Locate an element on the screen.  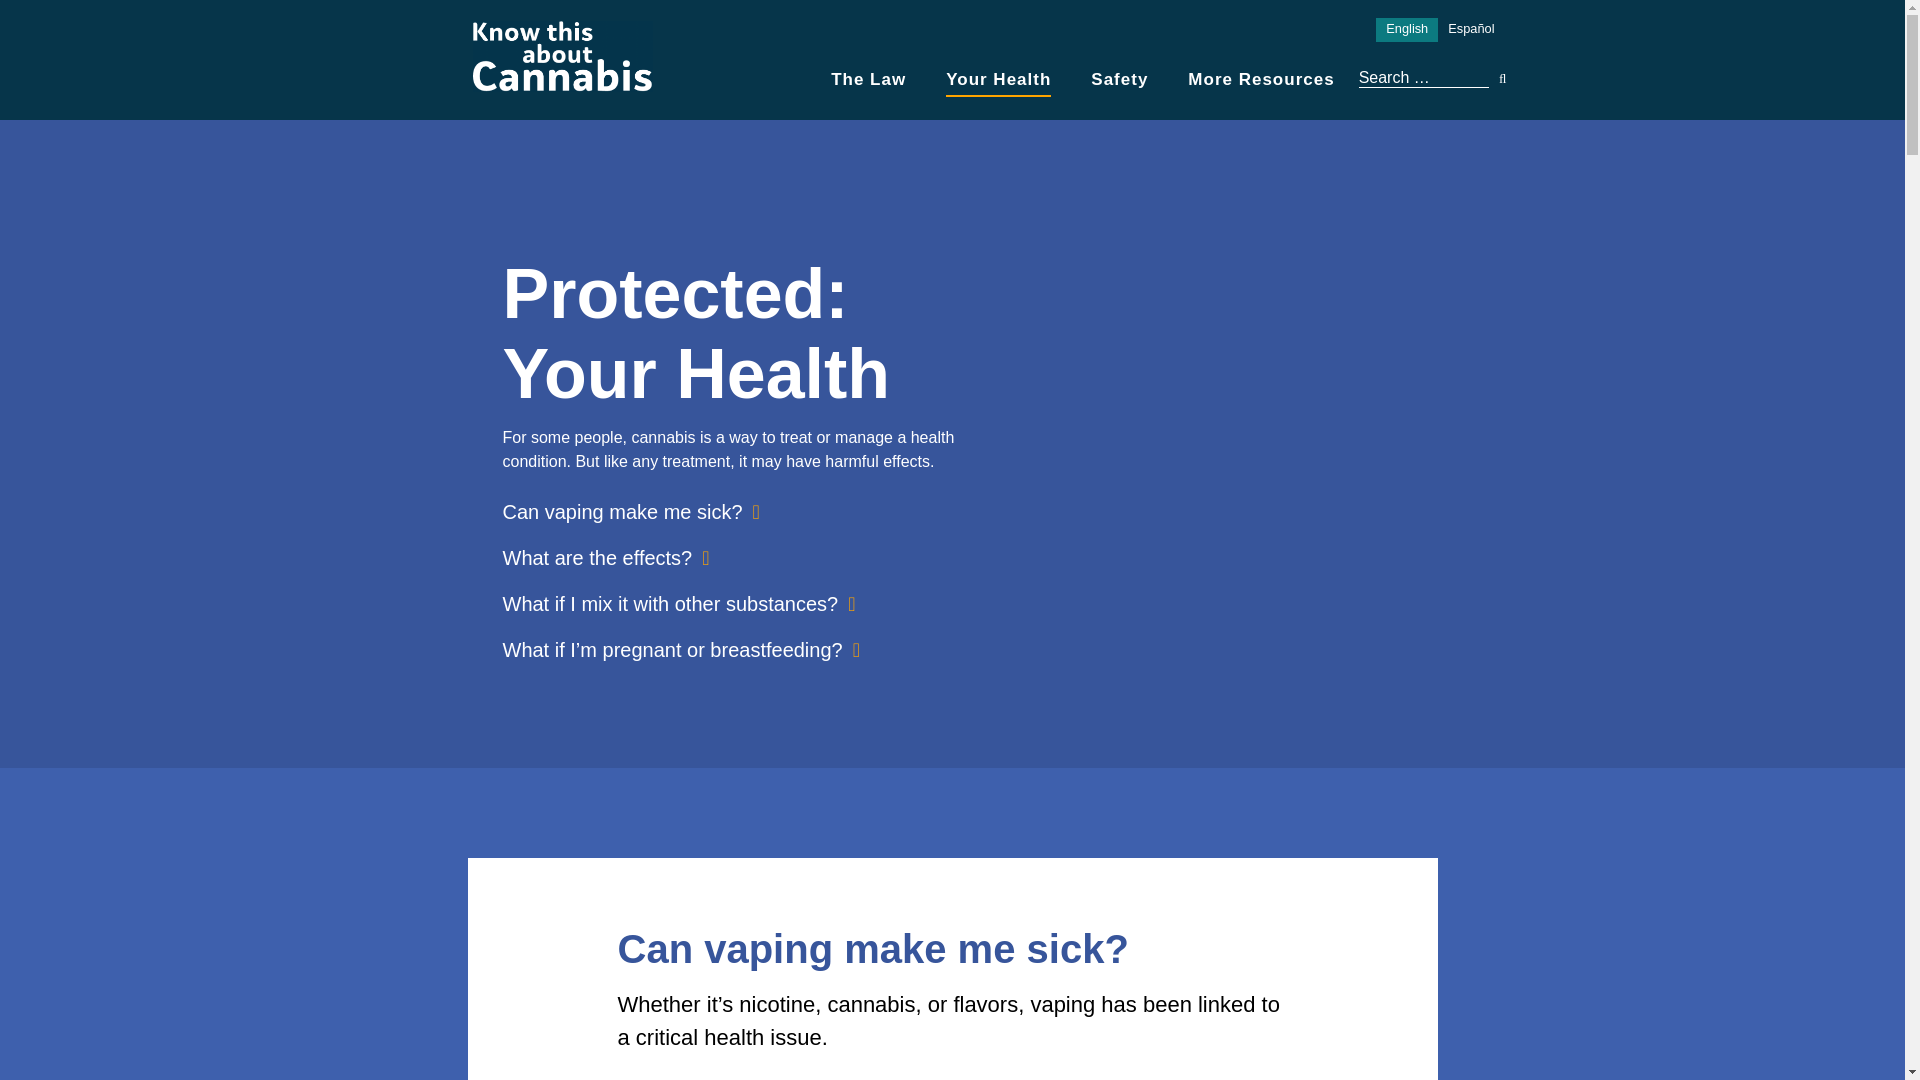
Can vaping make me sick? is located at coordinates (630, 512).